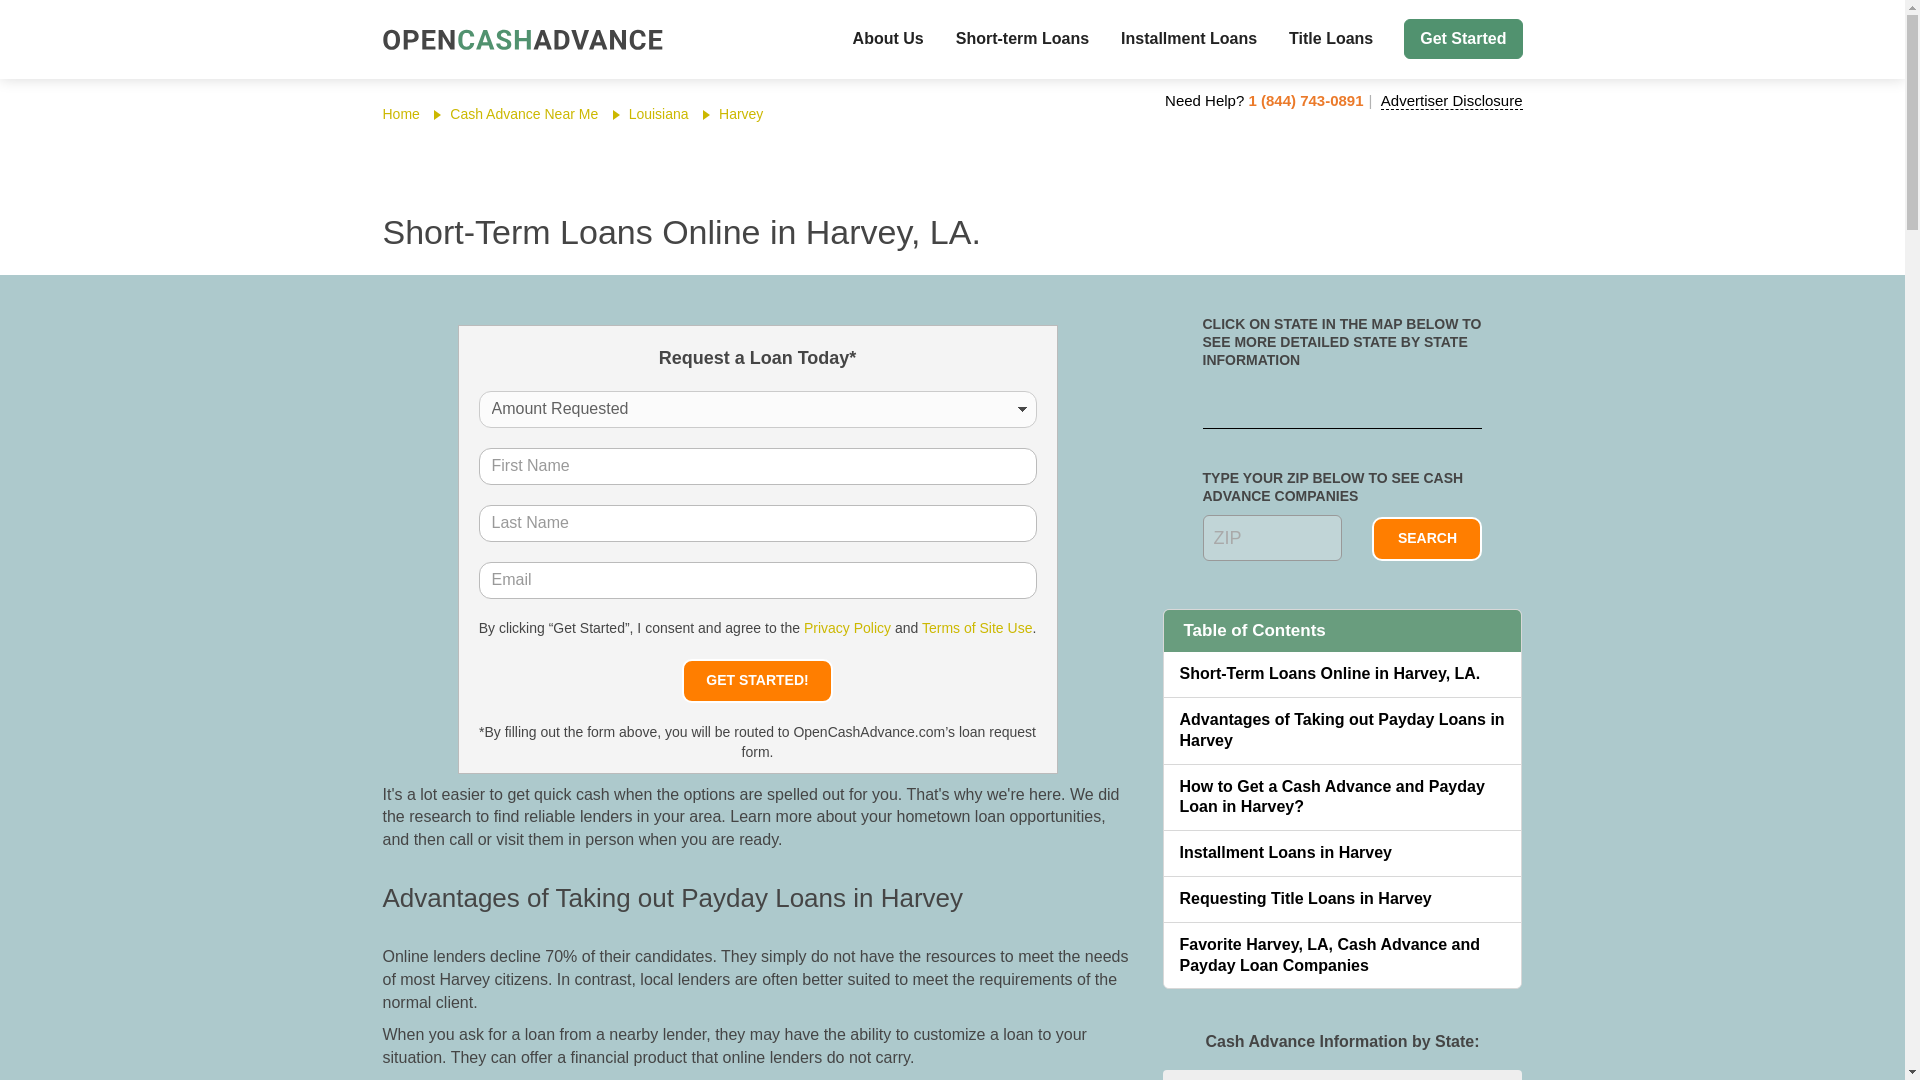 Image resolution: width=1920 pixels, height=1080 pixels. I want to click on Requesting Title Loans in Harvey, so click(1342, 899).